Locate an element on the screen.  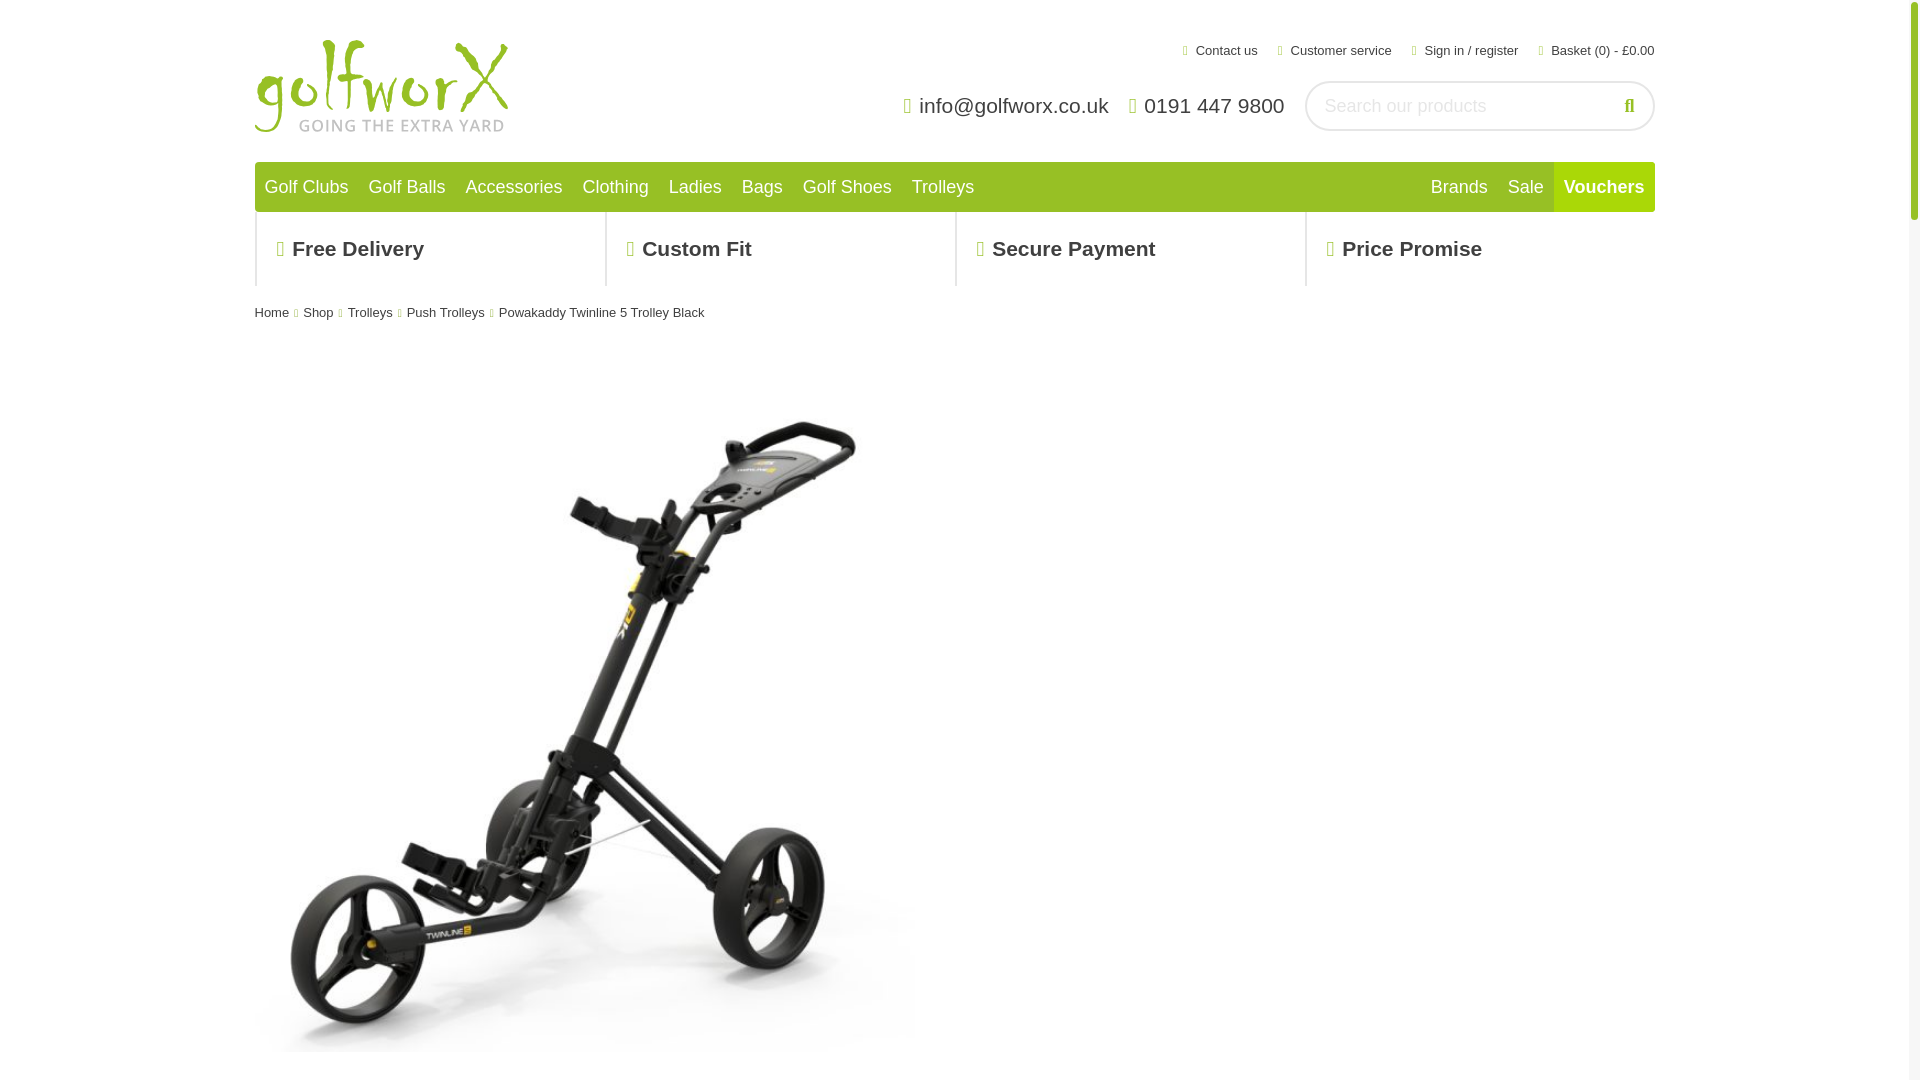
Customer service is located at coordinates (1334, 50).